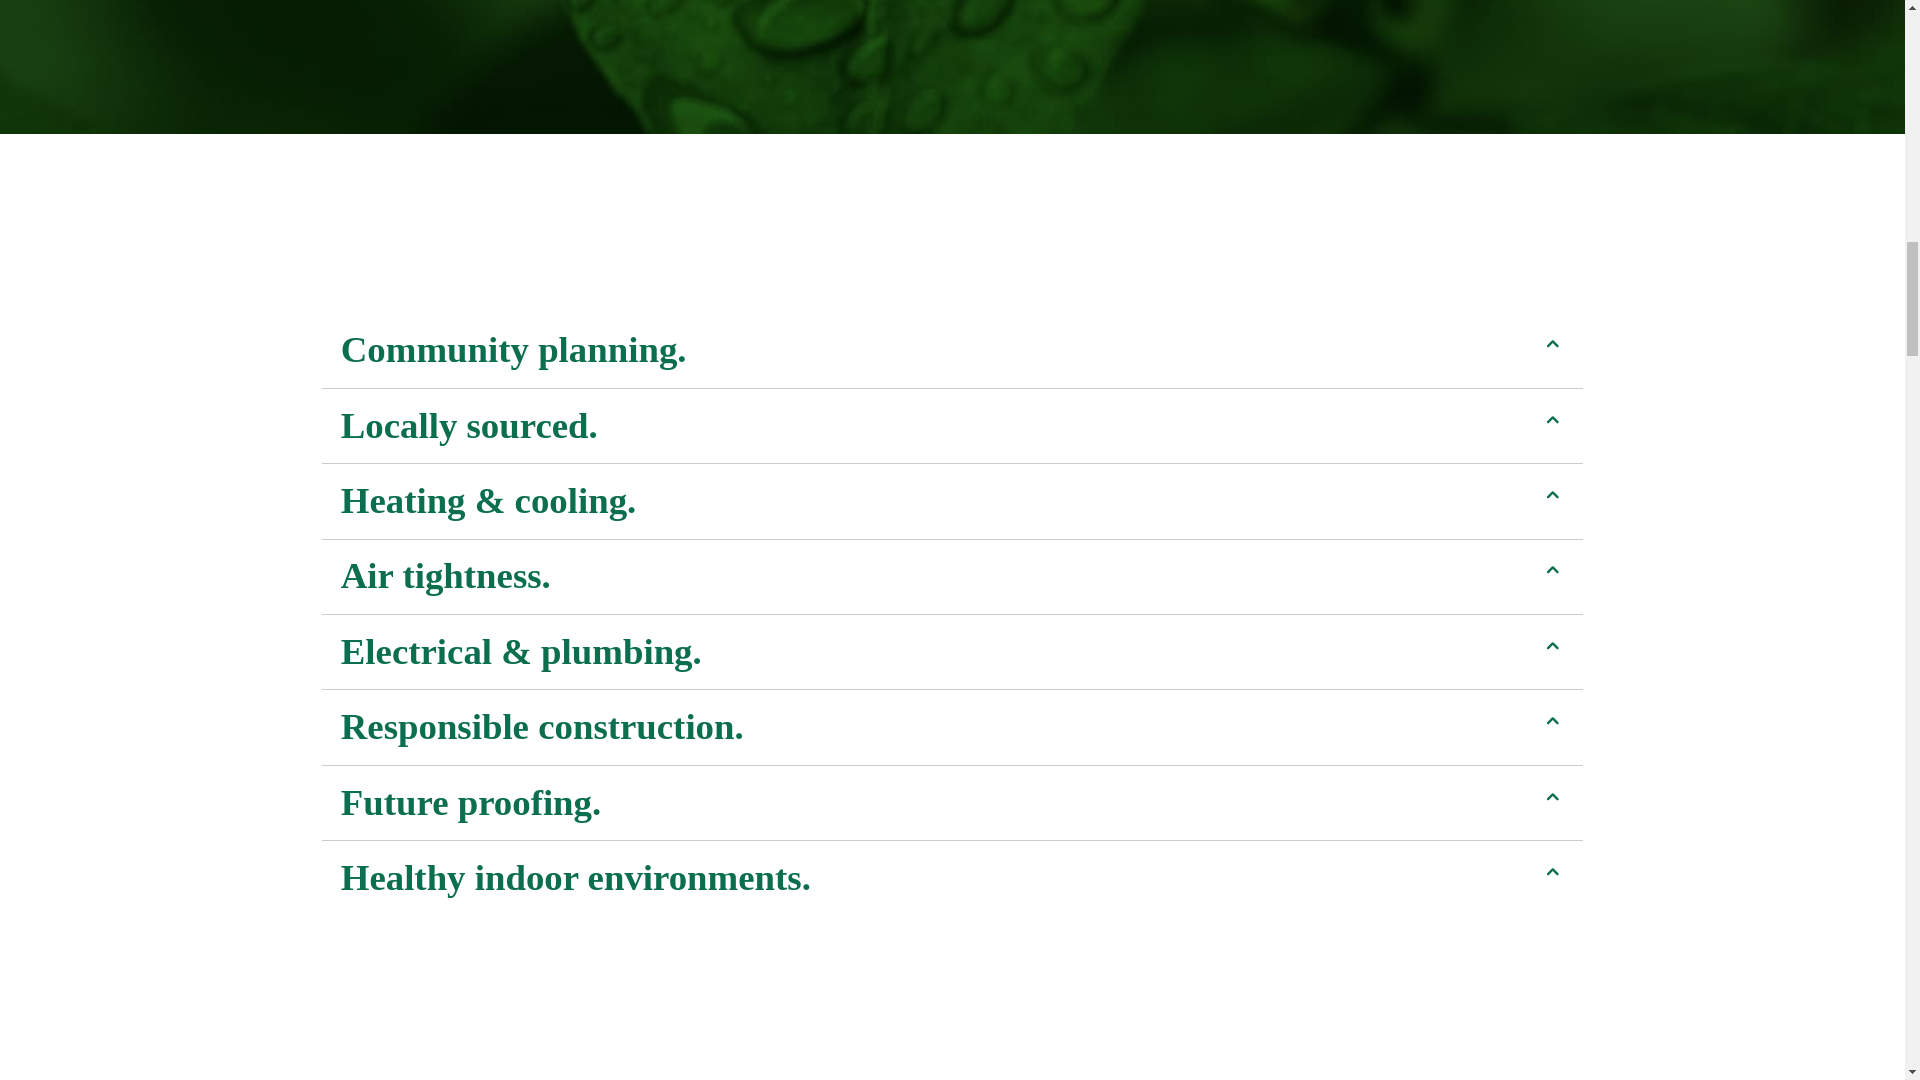  I want to click on Future proofing., so click(952, 802).